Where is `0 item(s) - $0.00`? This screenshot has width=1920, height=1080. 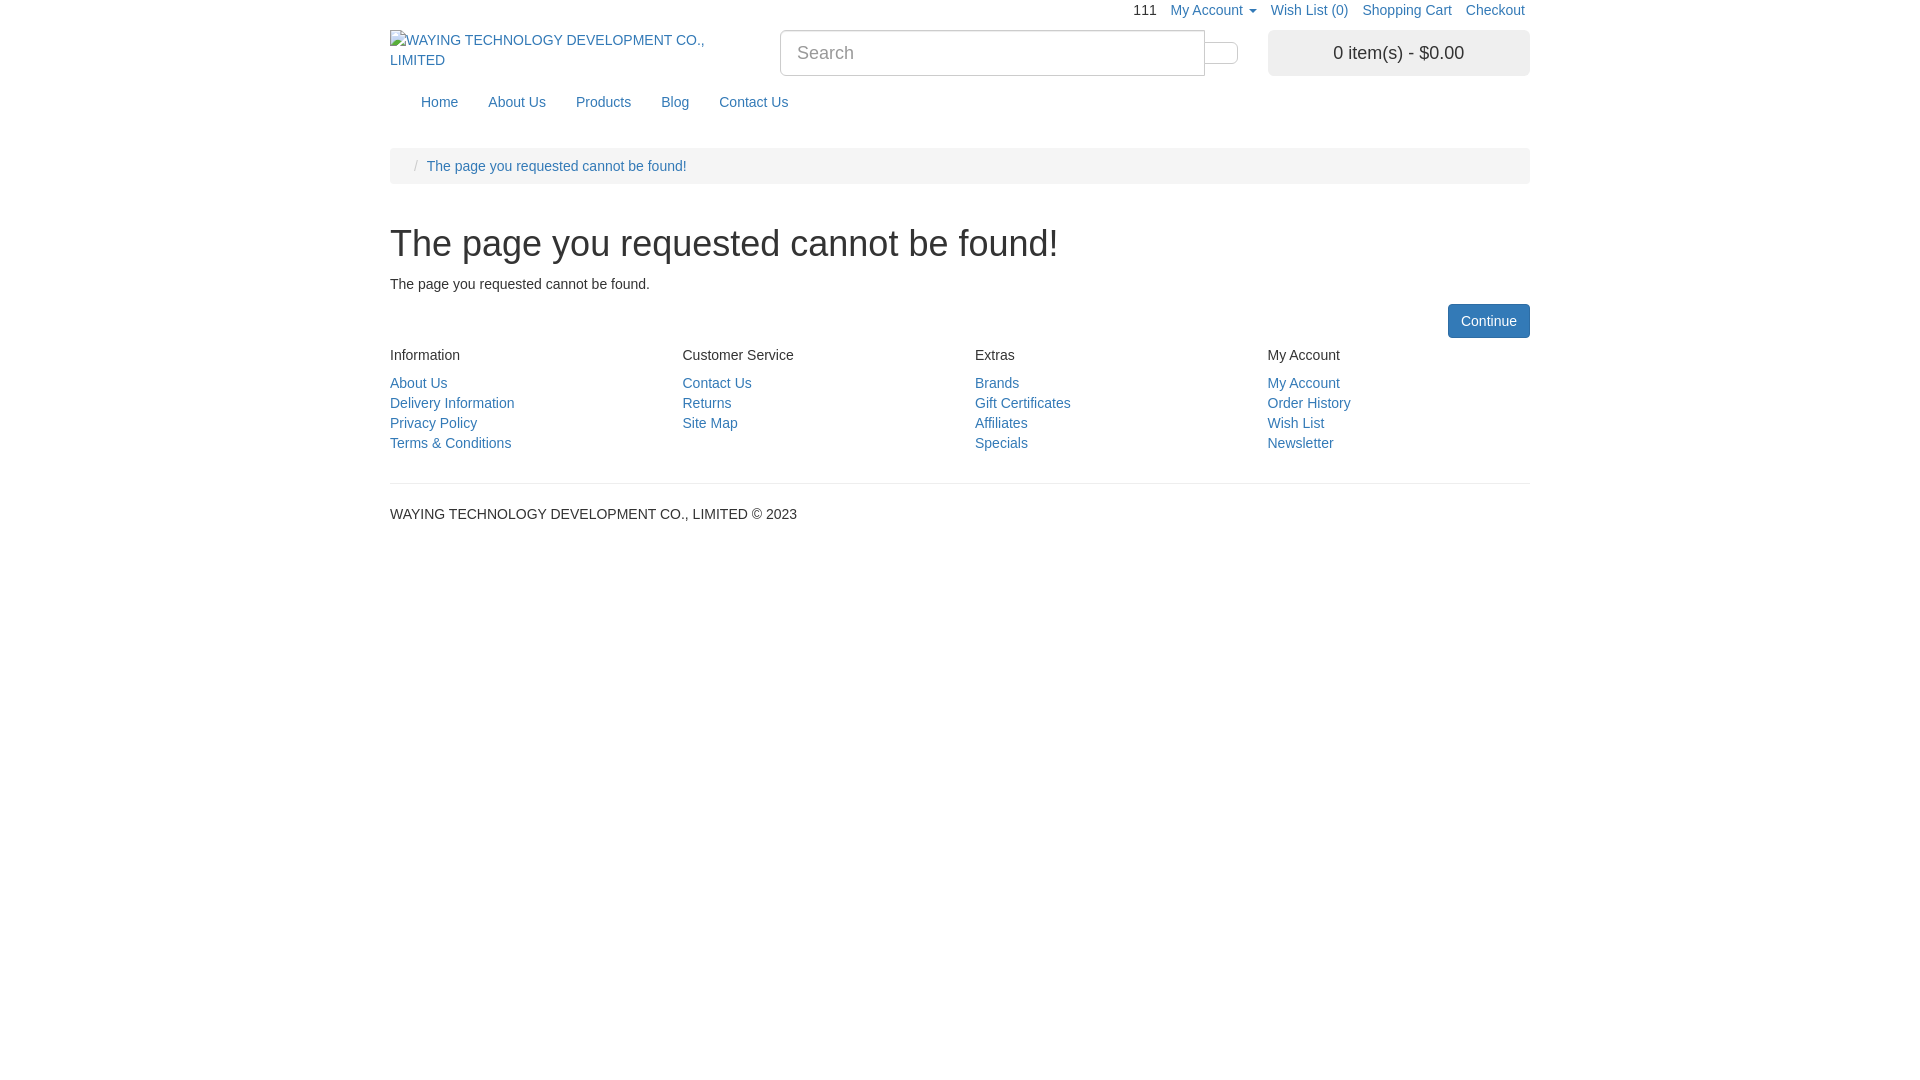 0 item(s) - $0.00 is located at coordinates (1400, 53).